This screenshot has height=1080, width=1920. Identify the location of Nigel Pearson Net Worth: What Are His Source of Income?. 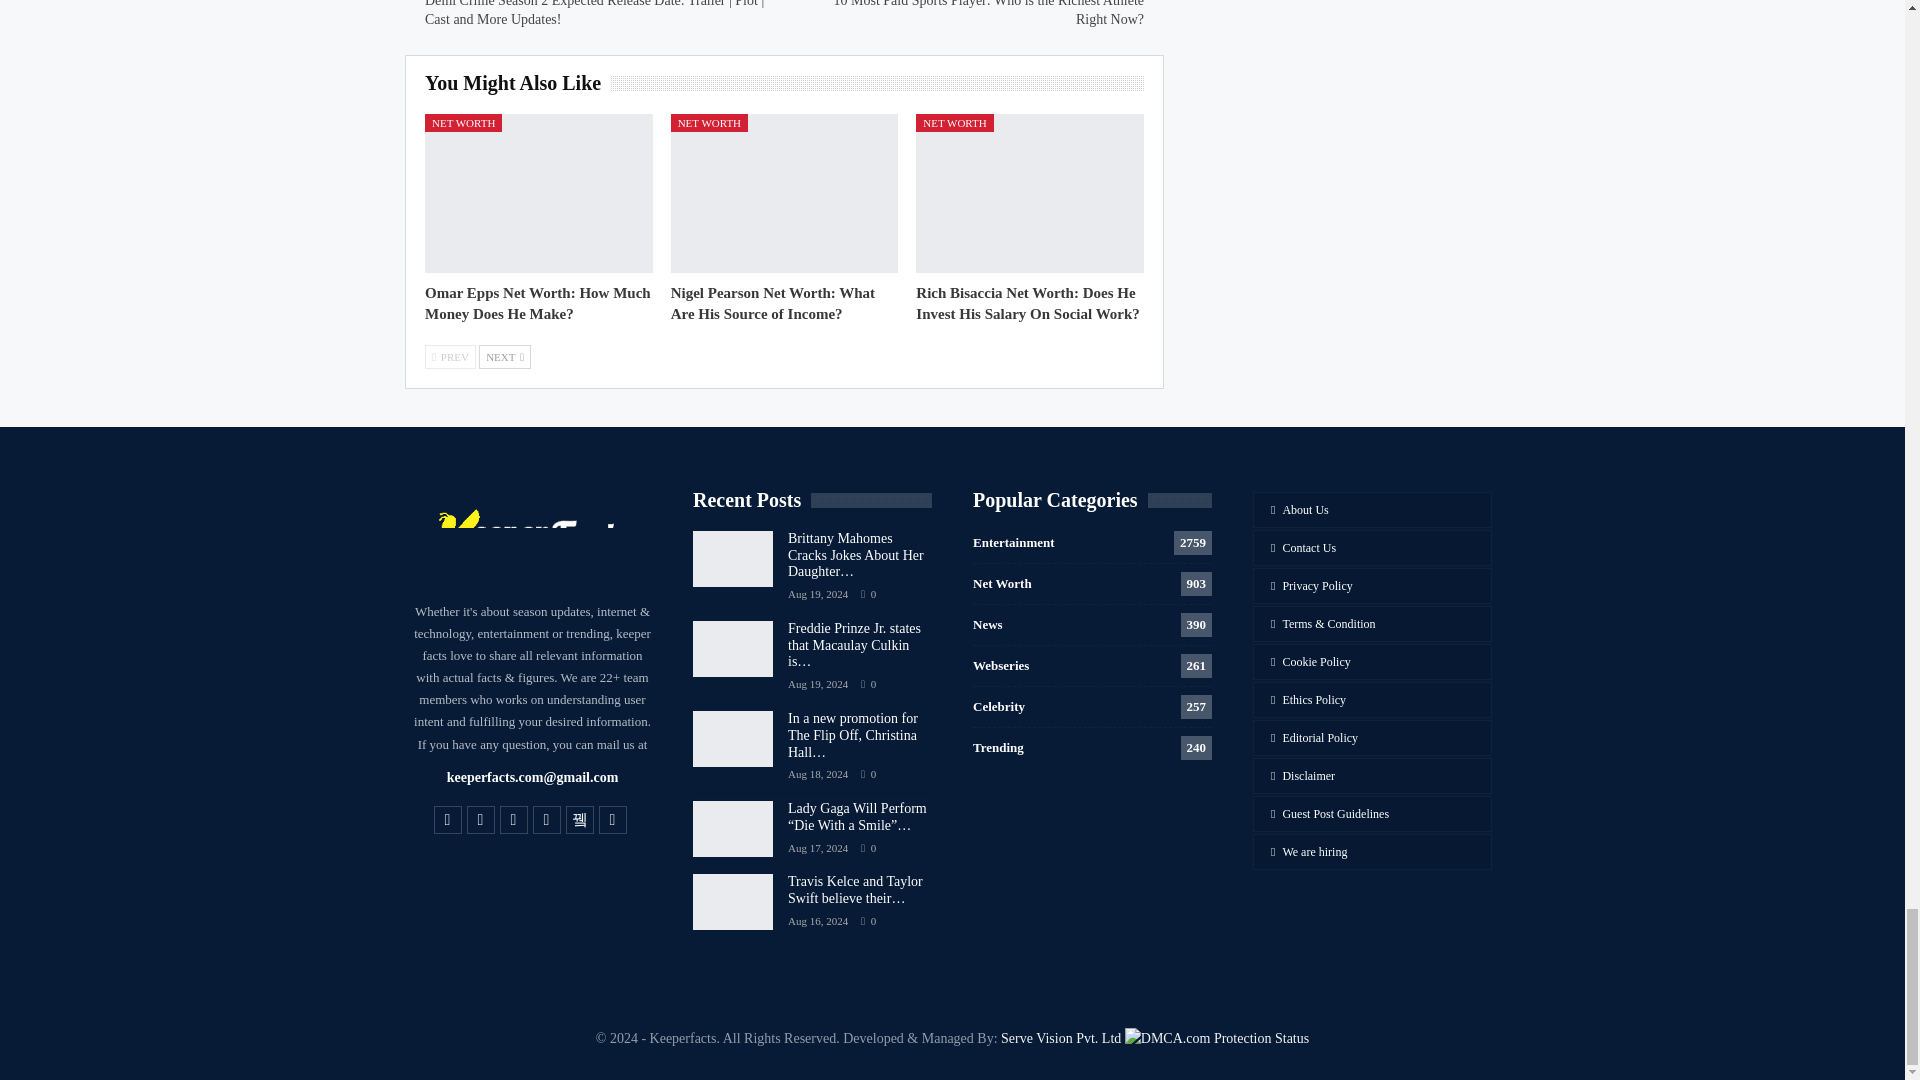
(772, 303).